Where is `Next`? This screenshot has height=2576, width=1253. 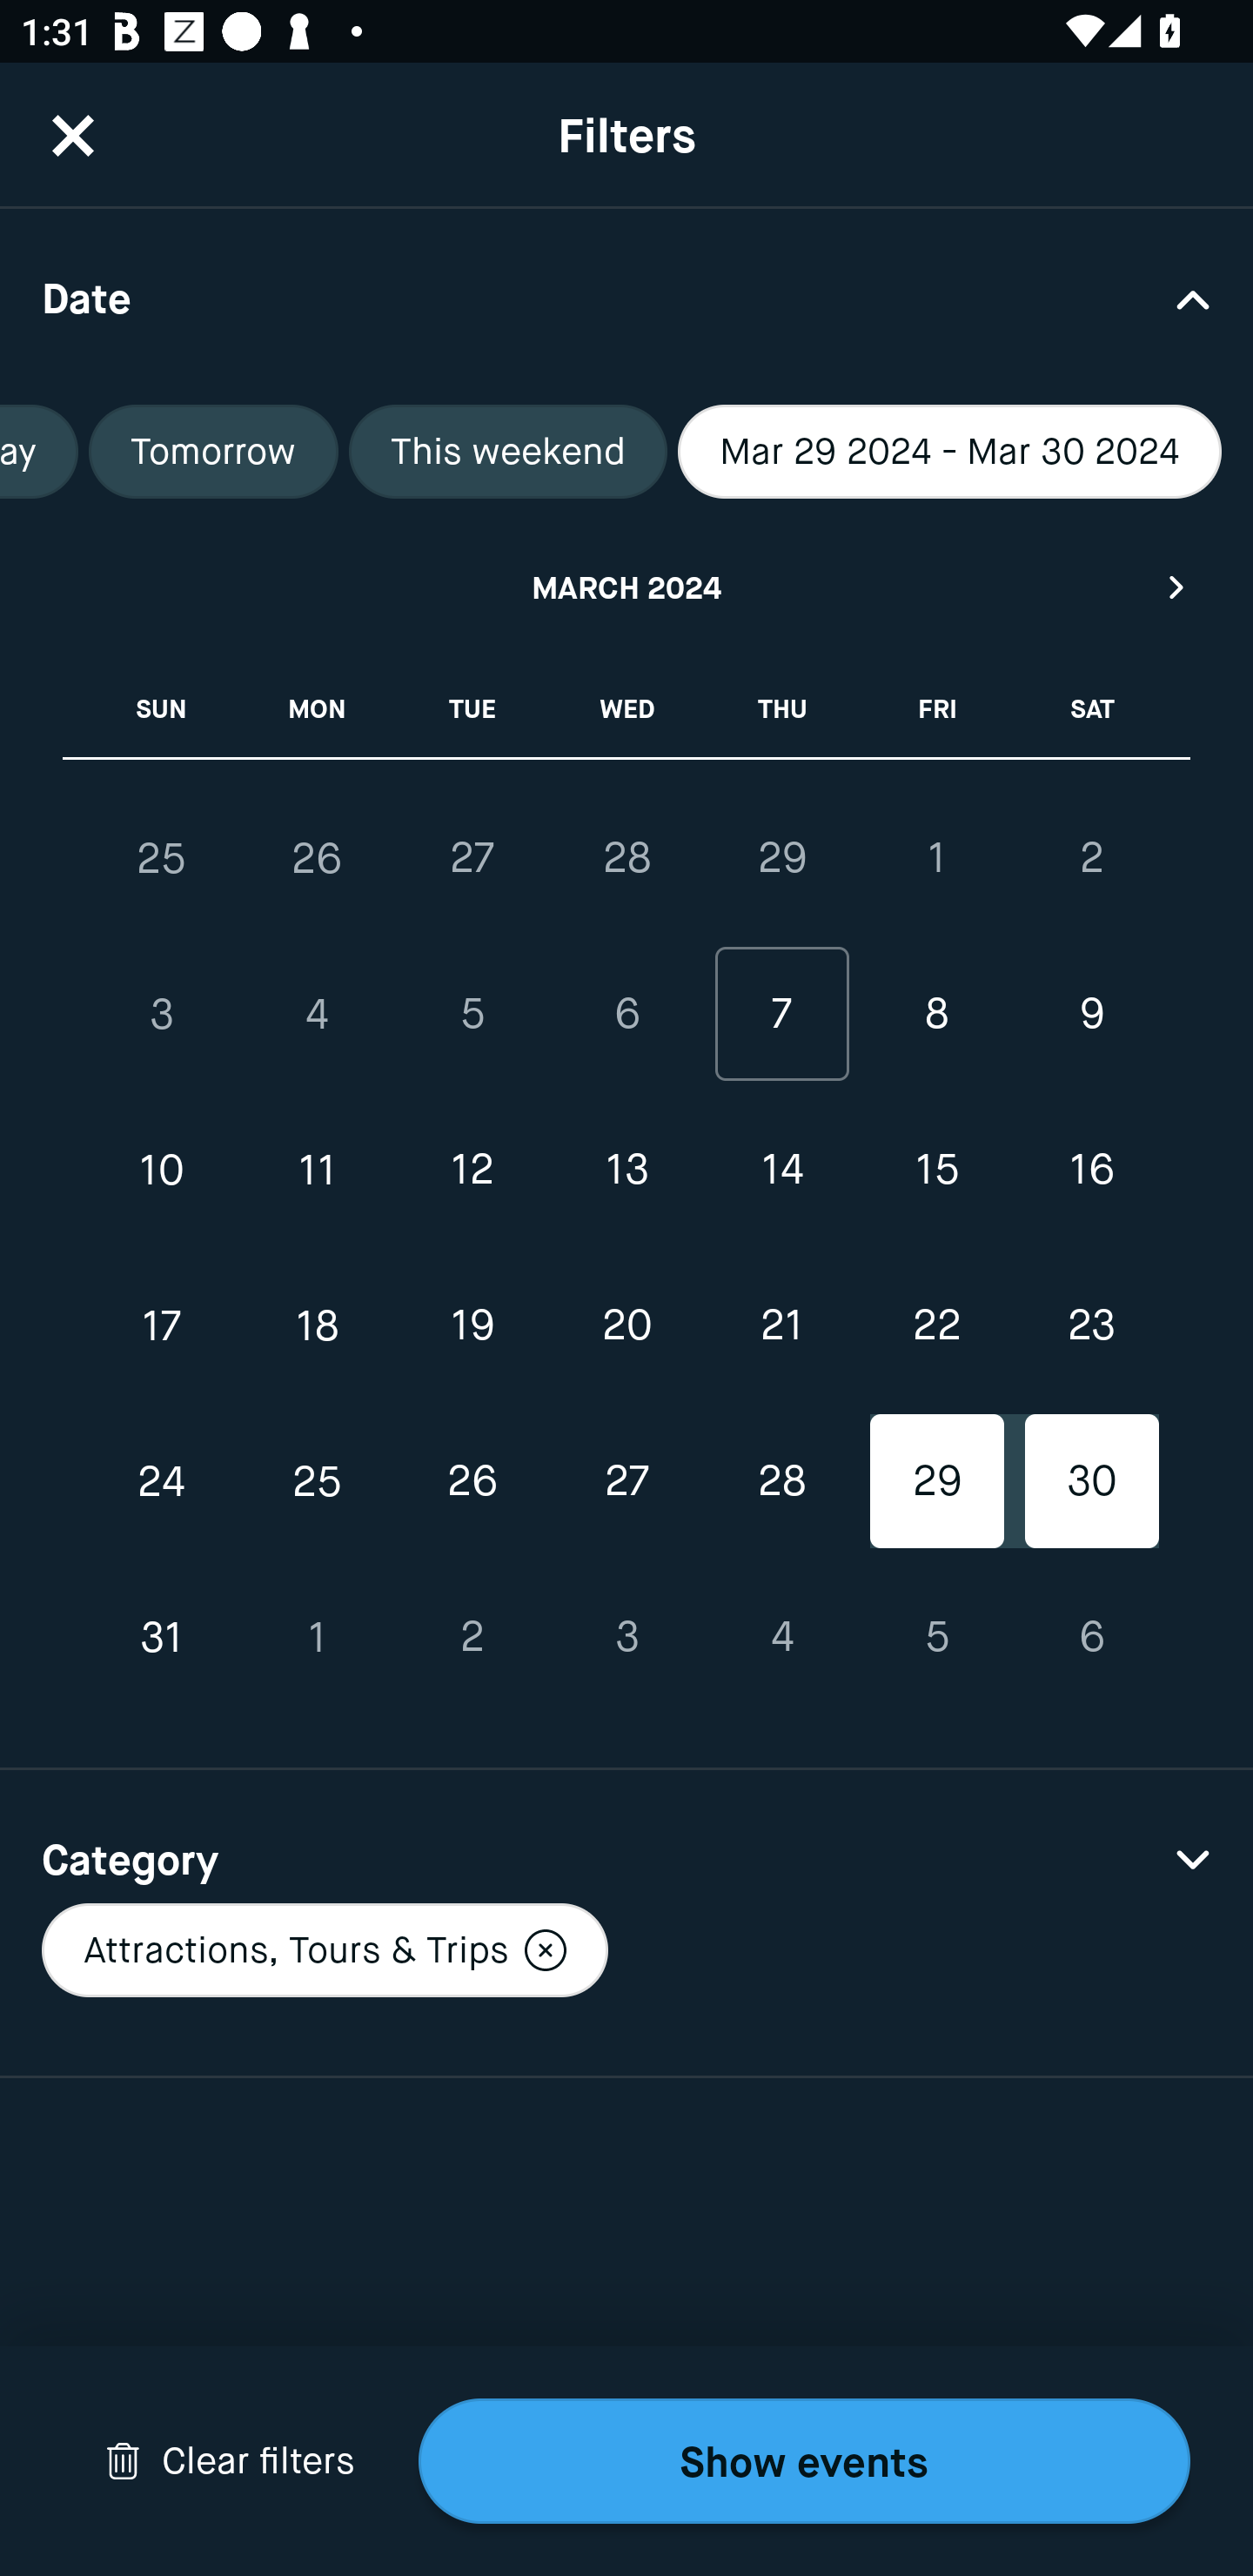 Next is located at coordinates (1177, 587).